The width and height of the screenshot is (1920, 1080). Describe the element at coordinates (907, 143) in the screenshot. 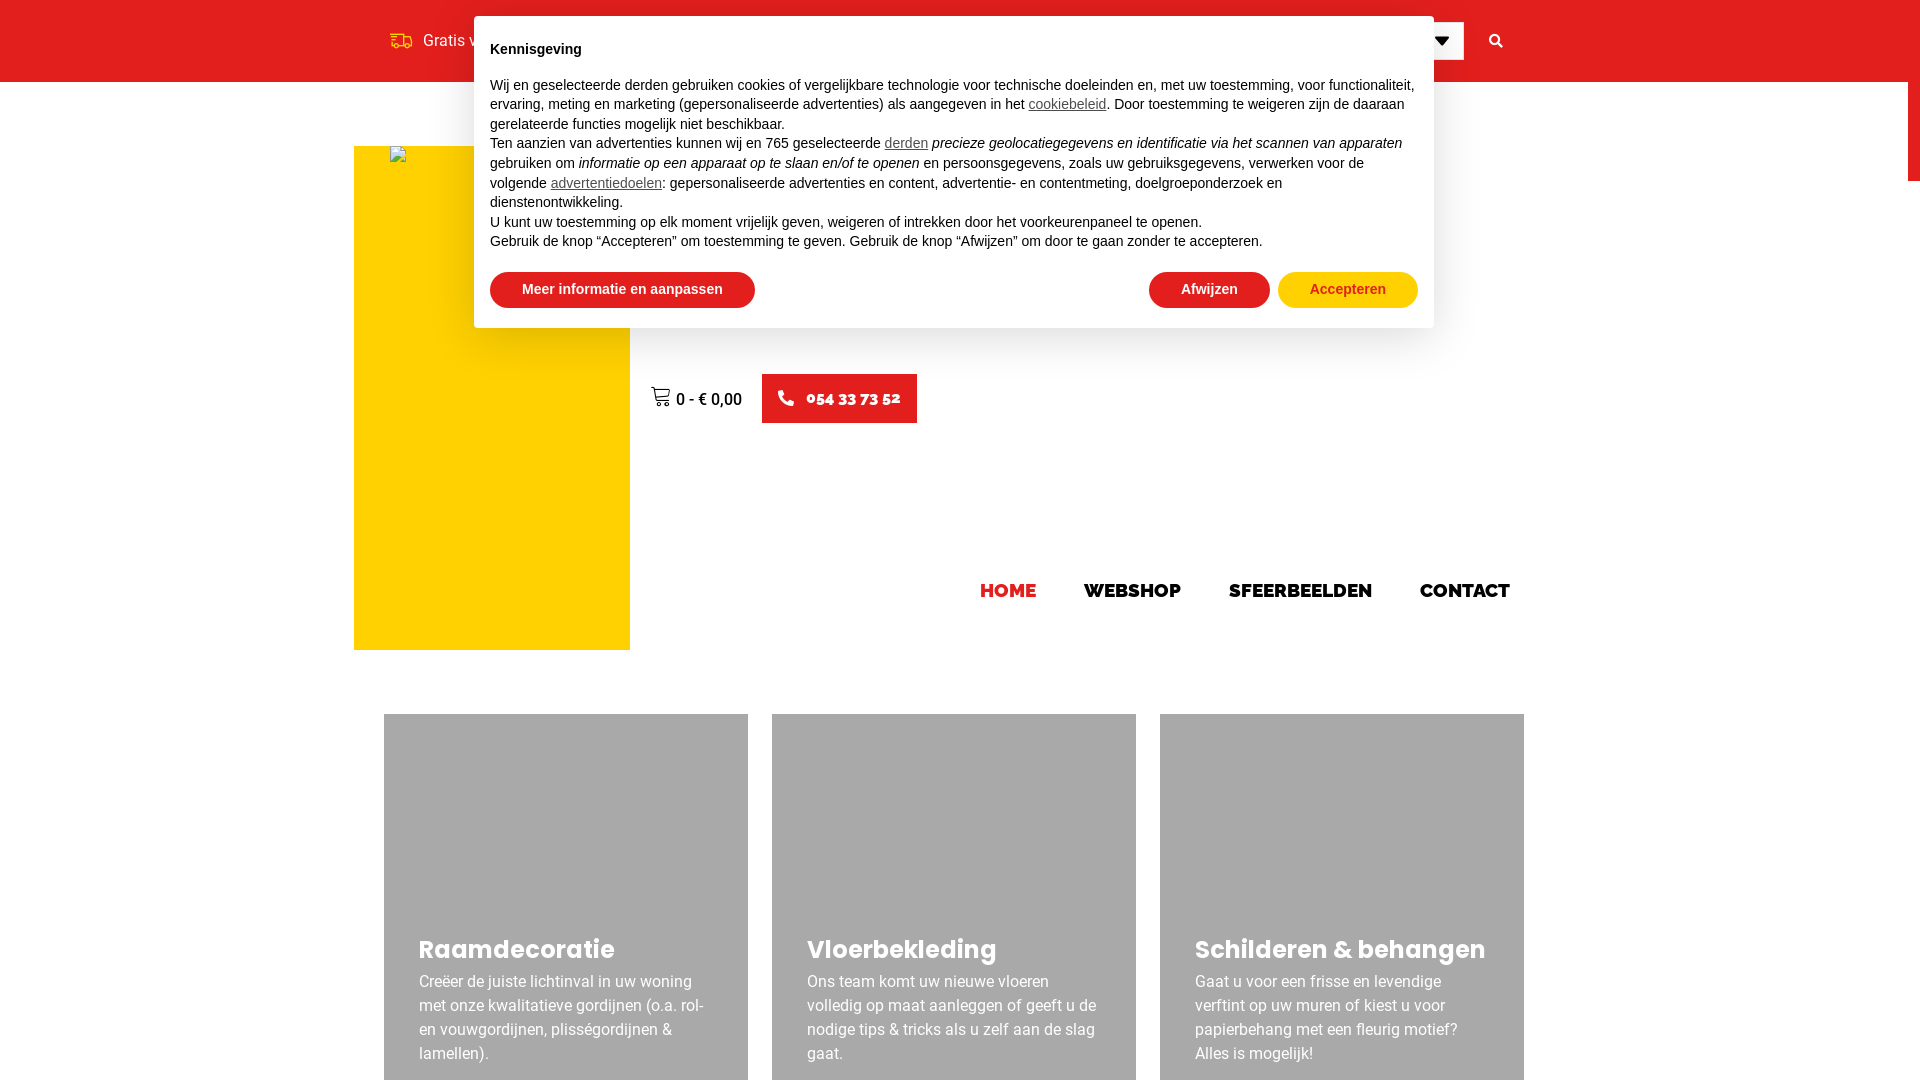

I see `derden` at that location.